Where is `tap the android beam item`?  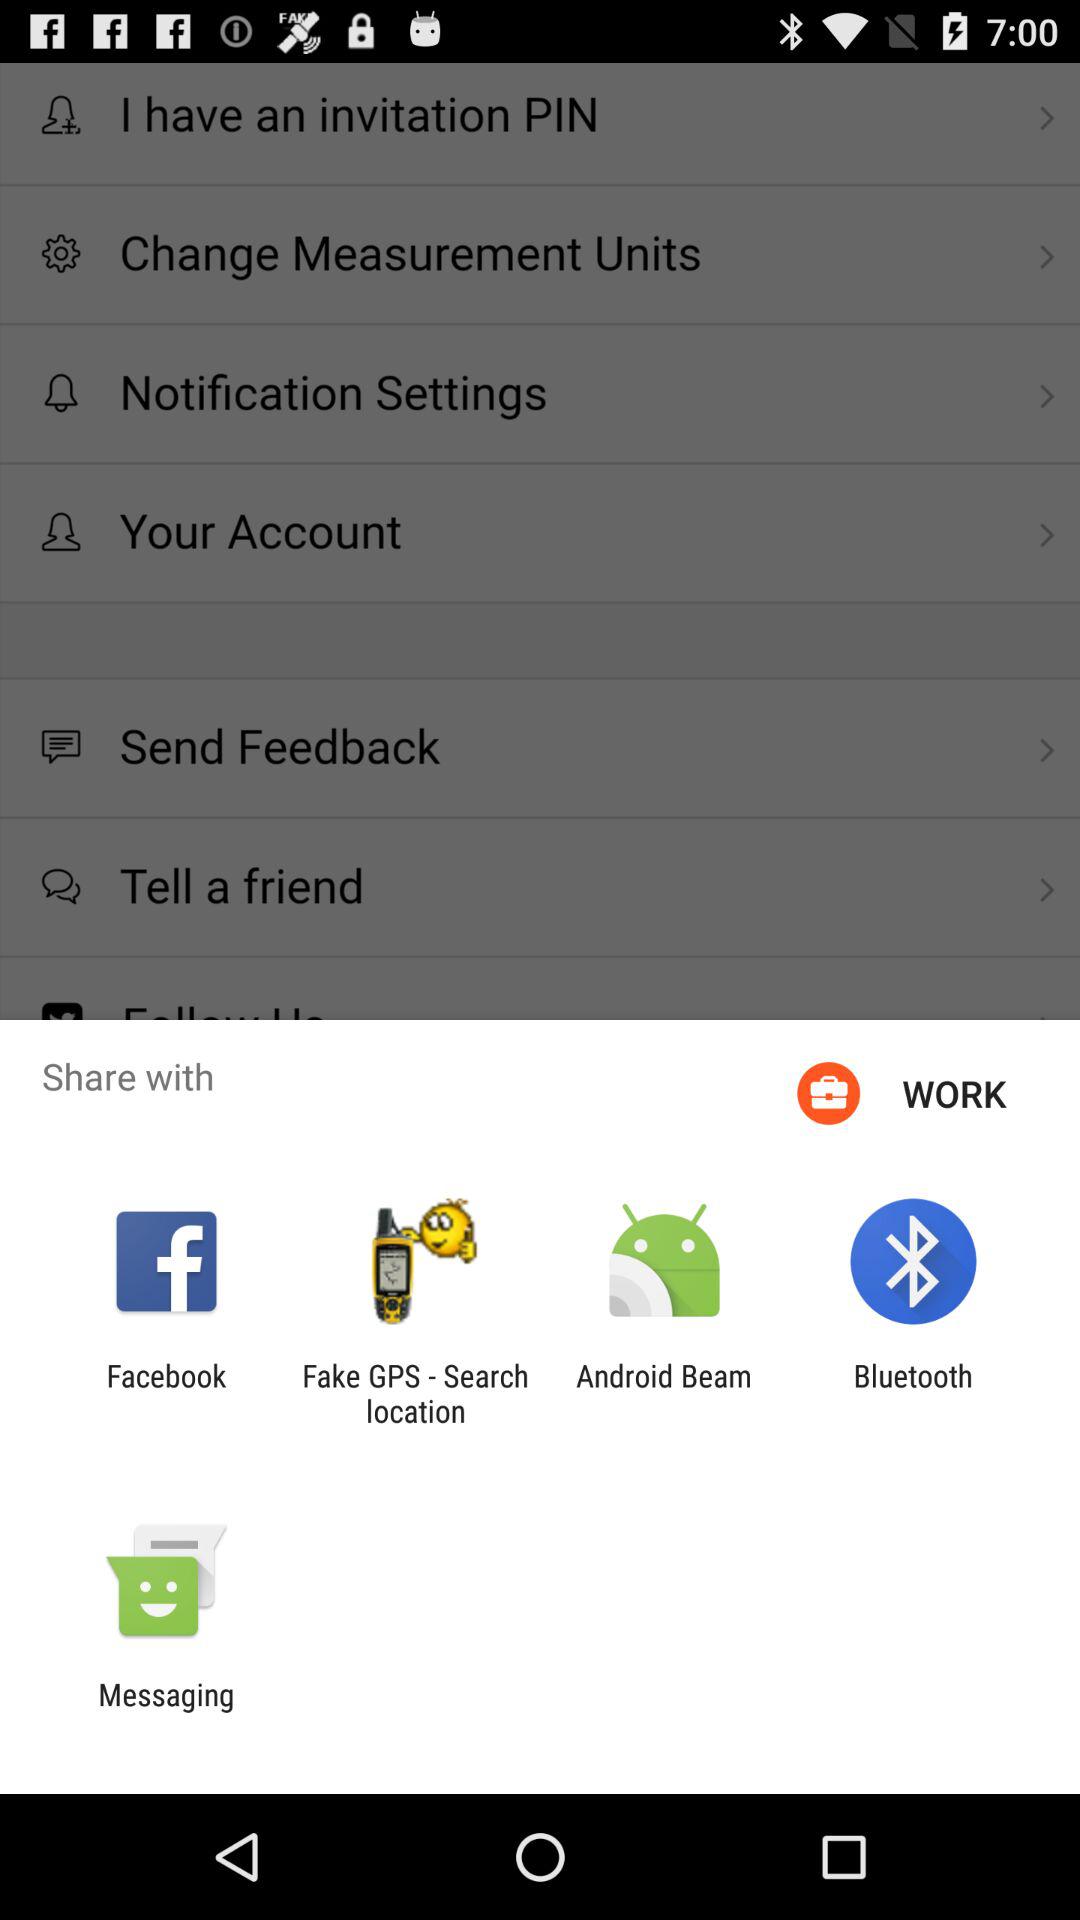 tap the android beam item is located at coordinates (664, 1393).